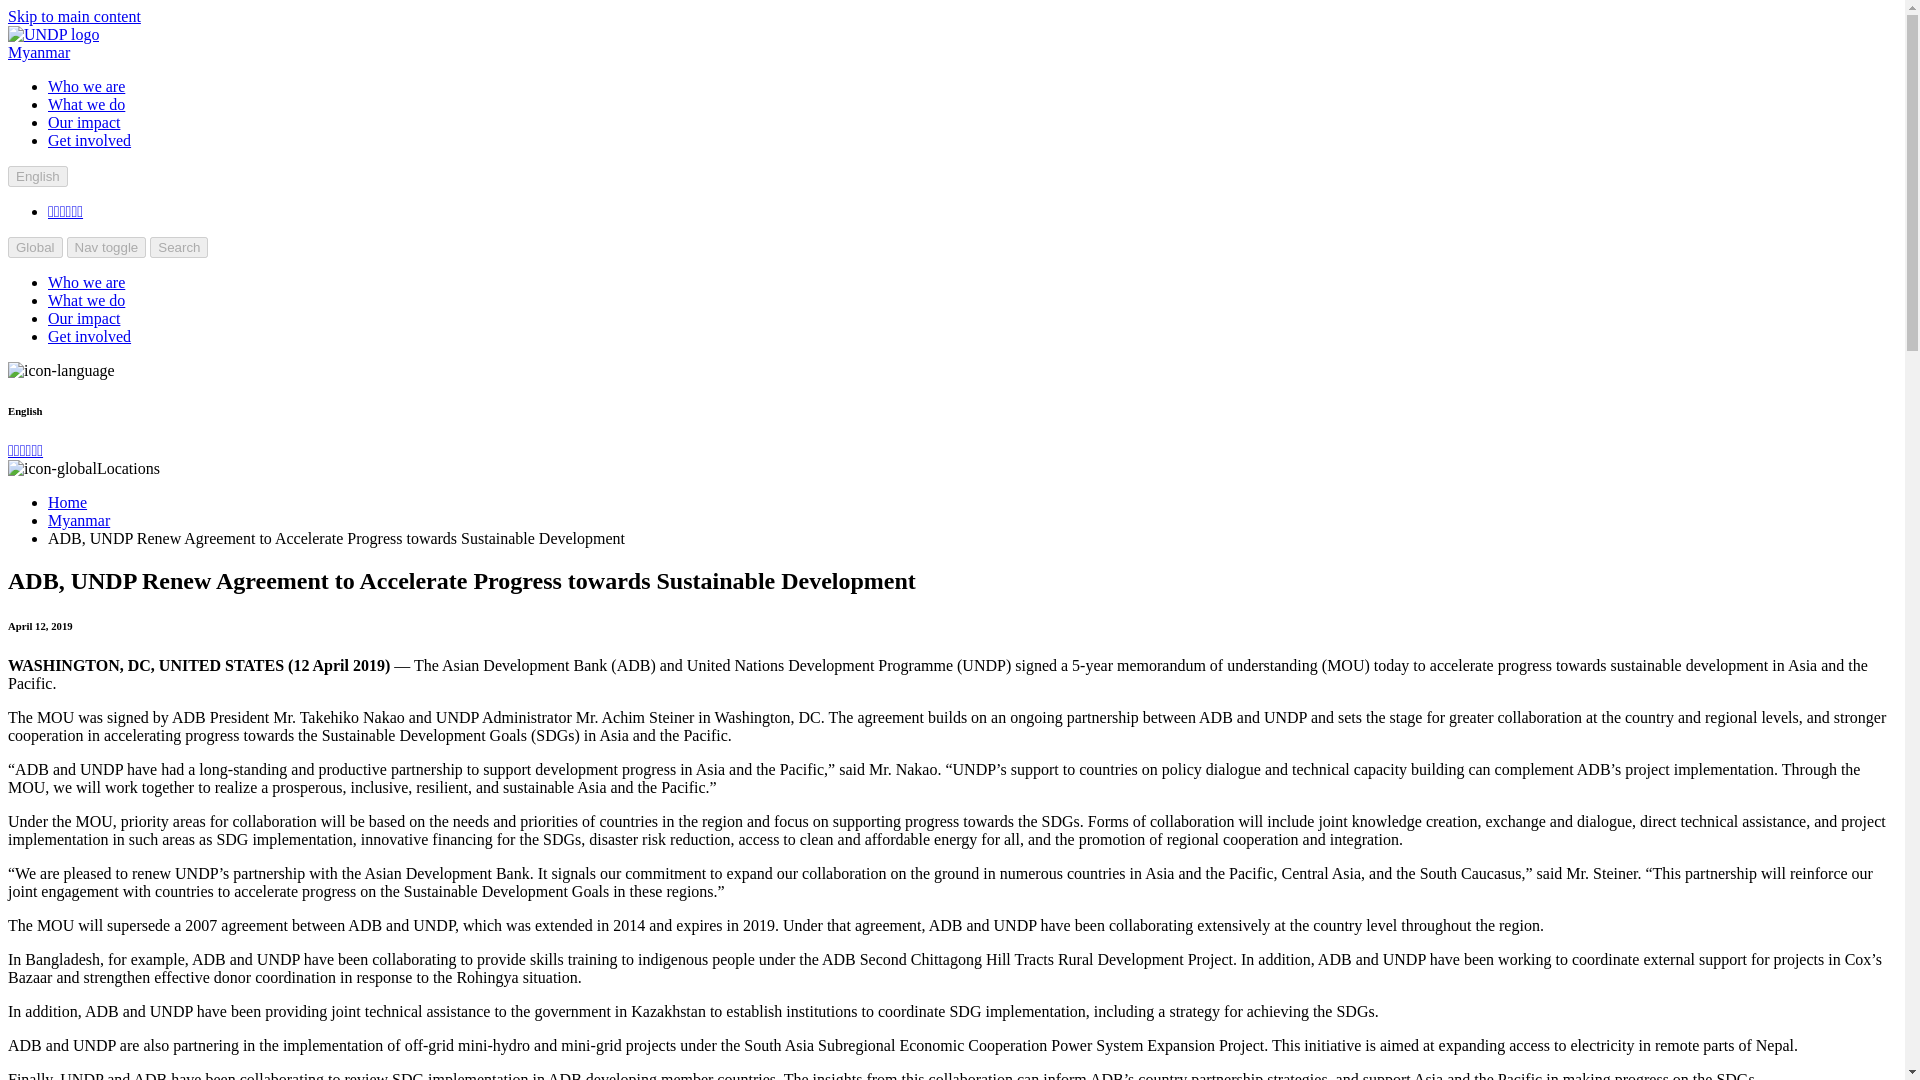  Describe the element at coordinates (78, 520) in the screenshot. I see `Myanmar` at that location.